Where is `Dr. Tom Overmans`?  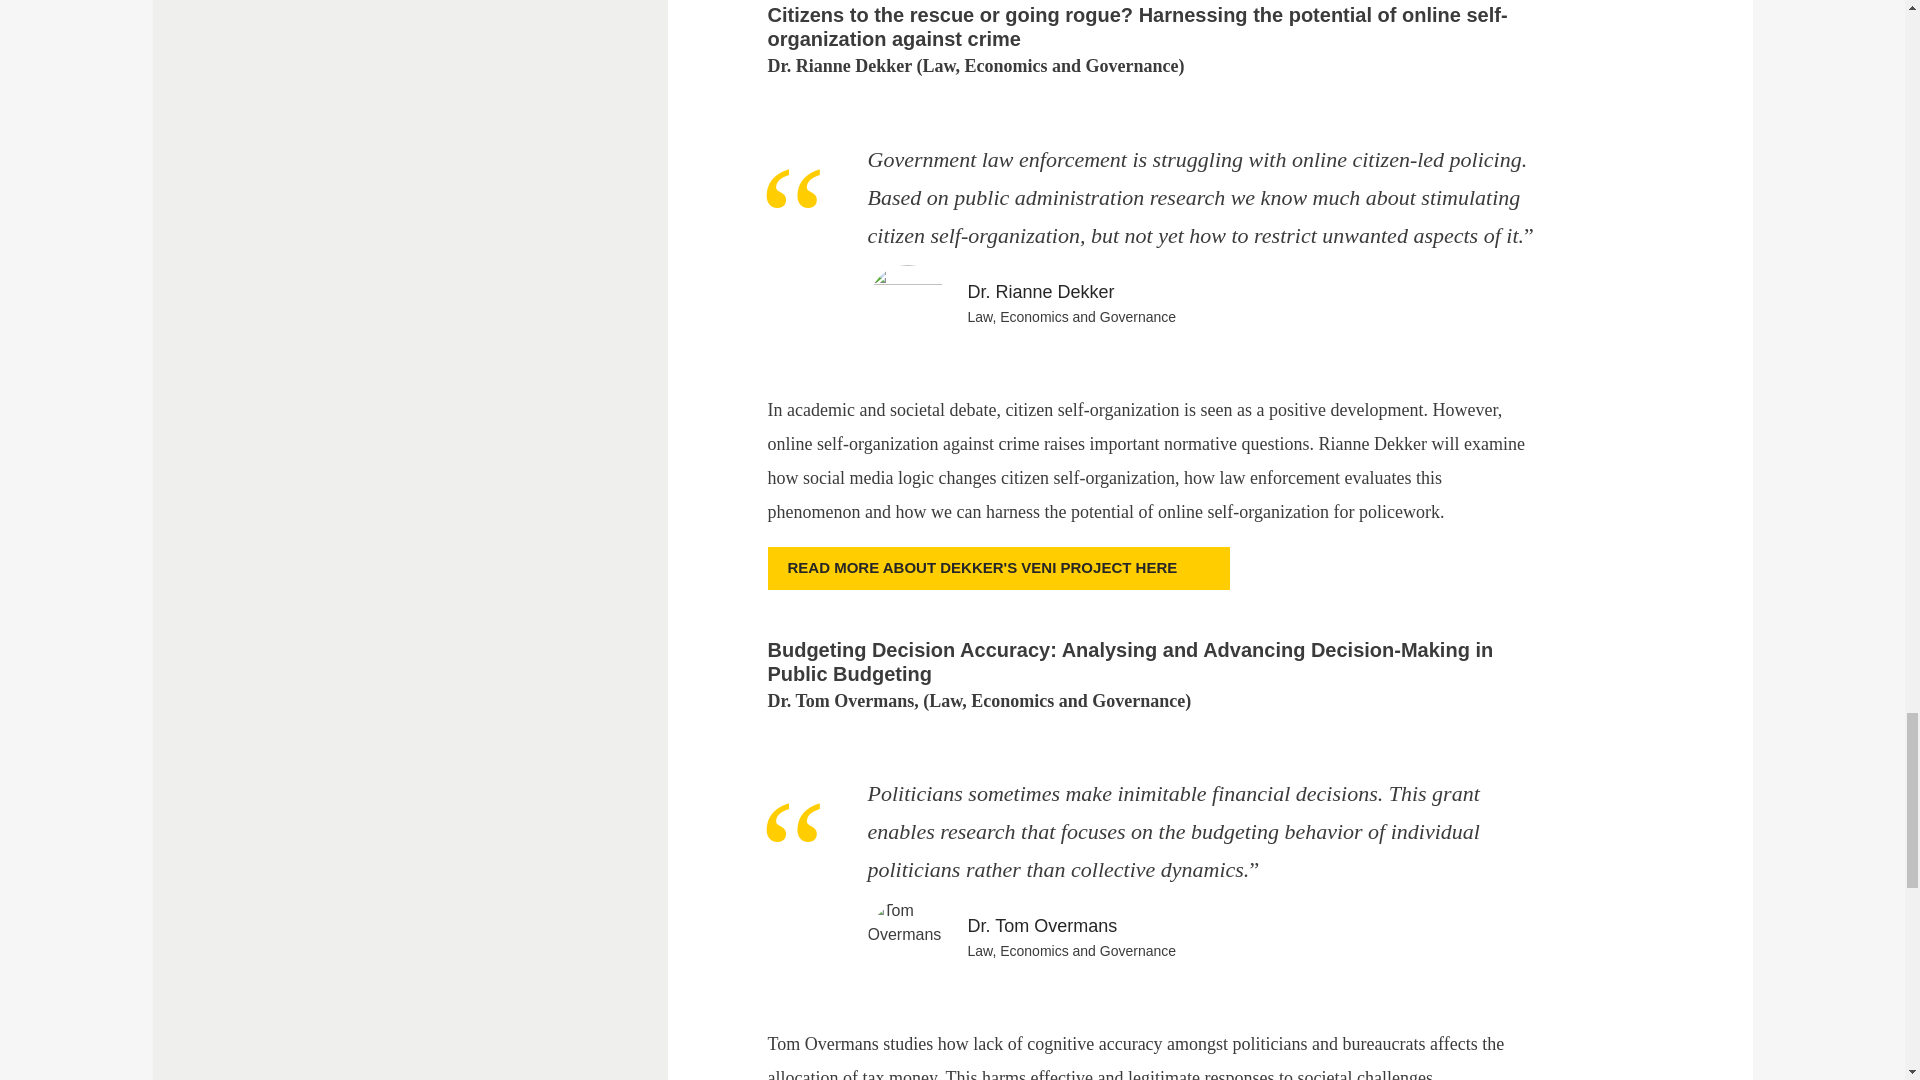
Dr. Tom Overmans is located at coordinates (1042, 926).